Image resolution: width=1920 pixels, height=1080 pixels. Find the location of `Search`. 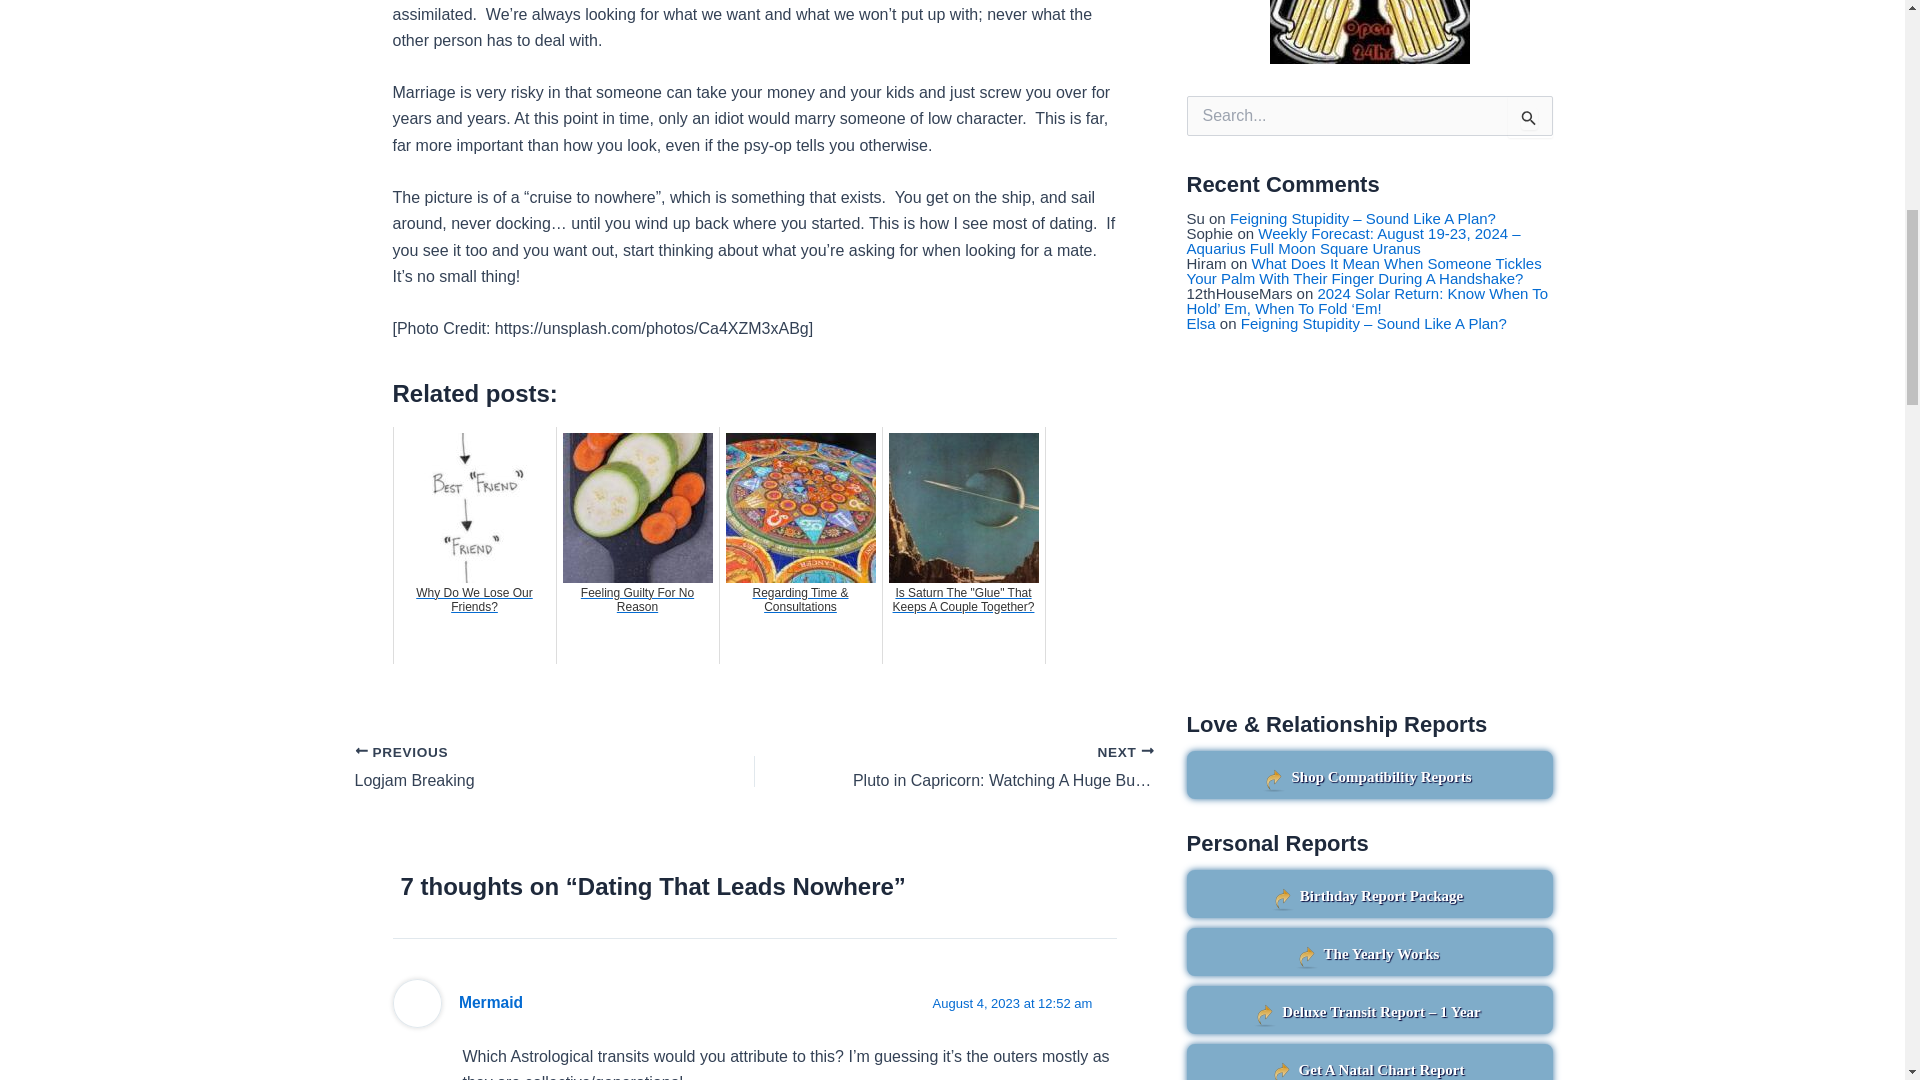

Search is located at coordinates (1530, 117).